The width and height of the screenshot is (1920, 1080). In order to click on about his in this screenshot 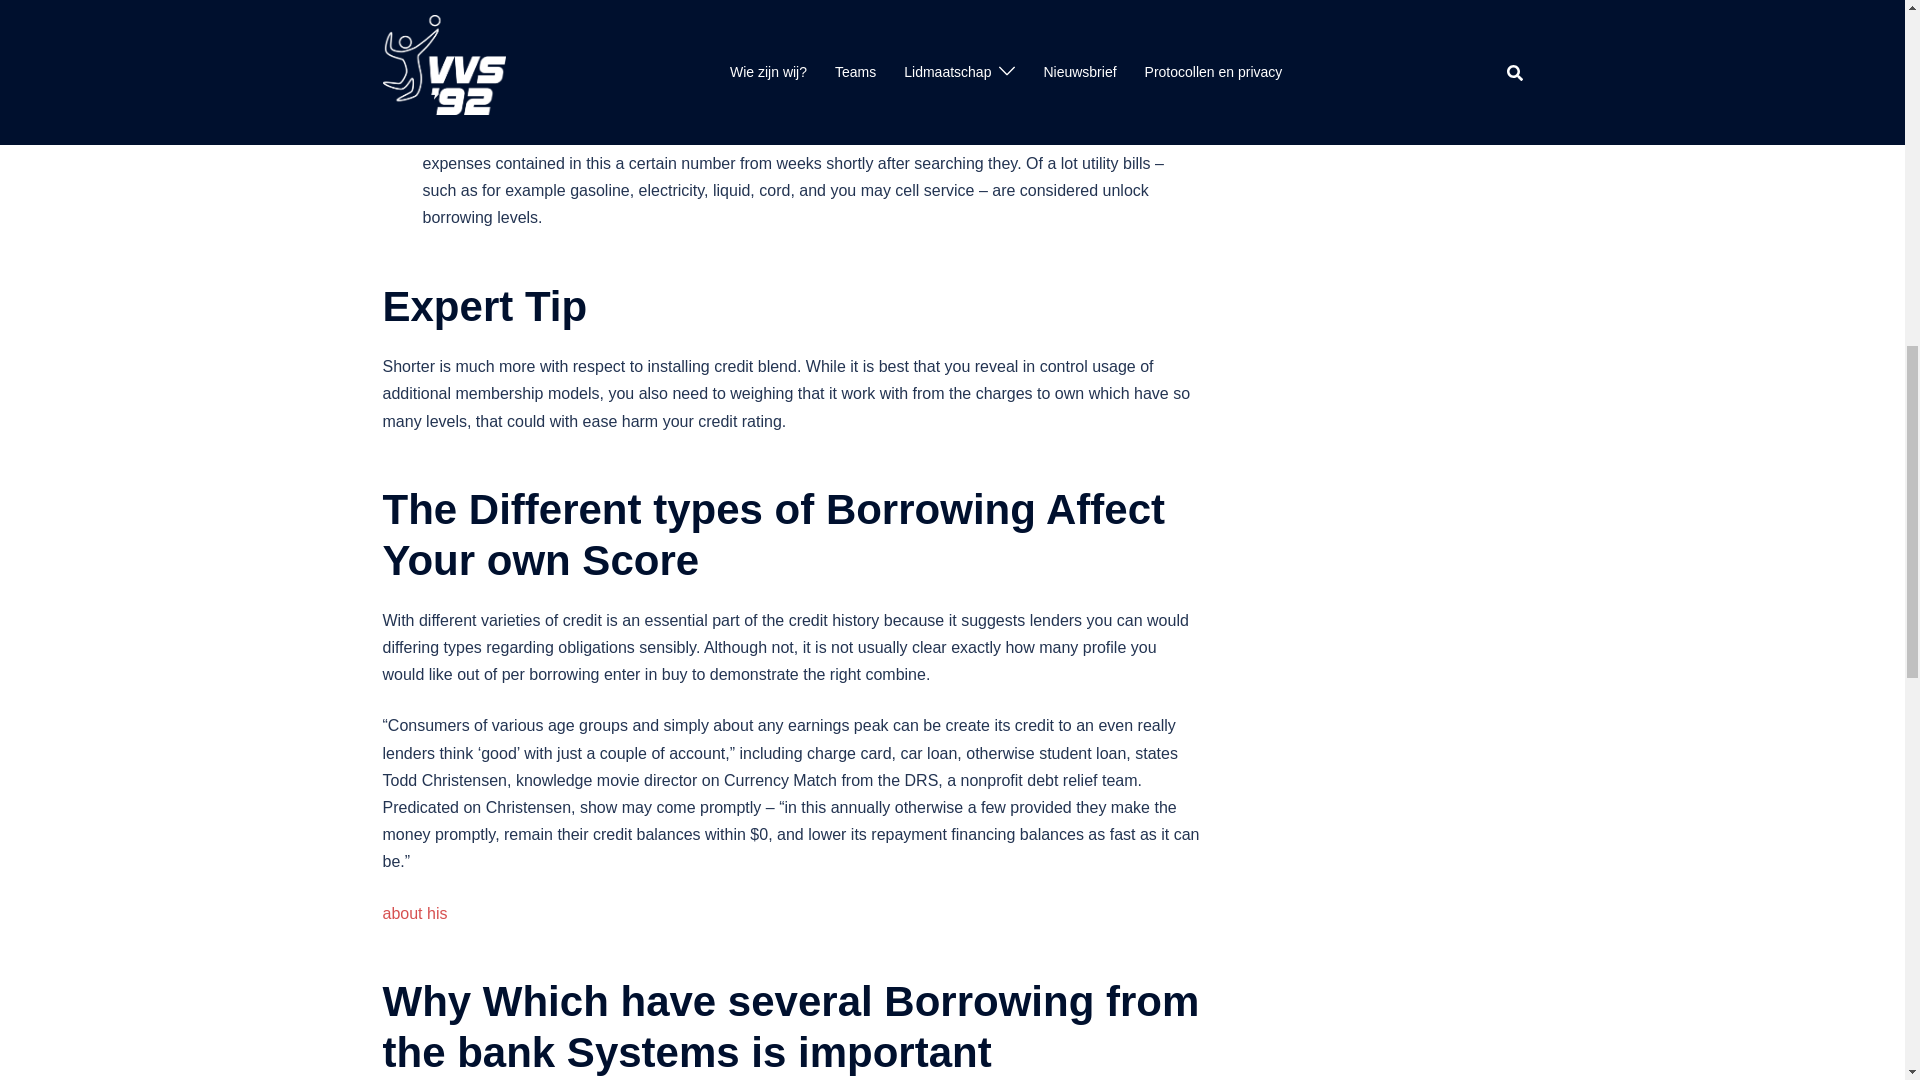, I will do `click(414, 914)`.